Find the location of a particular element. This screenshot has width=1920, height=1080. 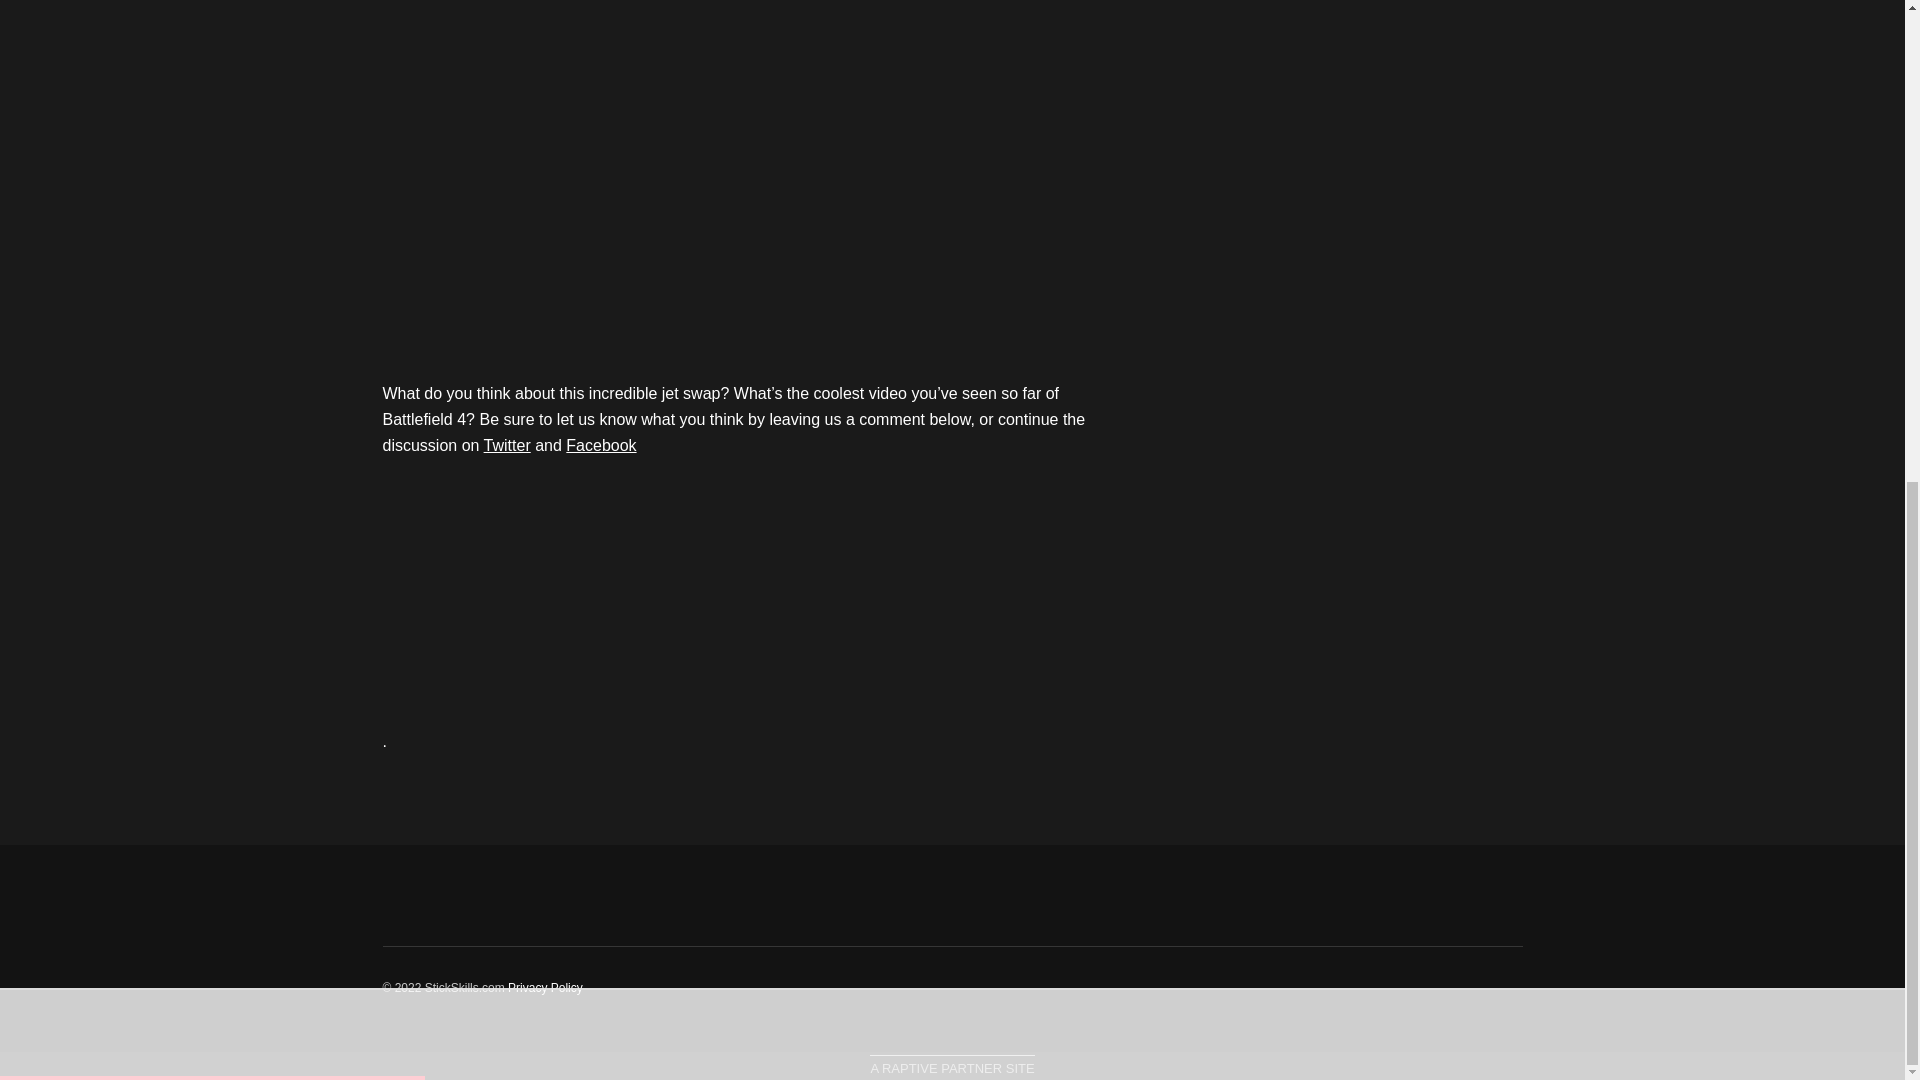

Privacy Policy is located at coordinates (546, 987).